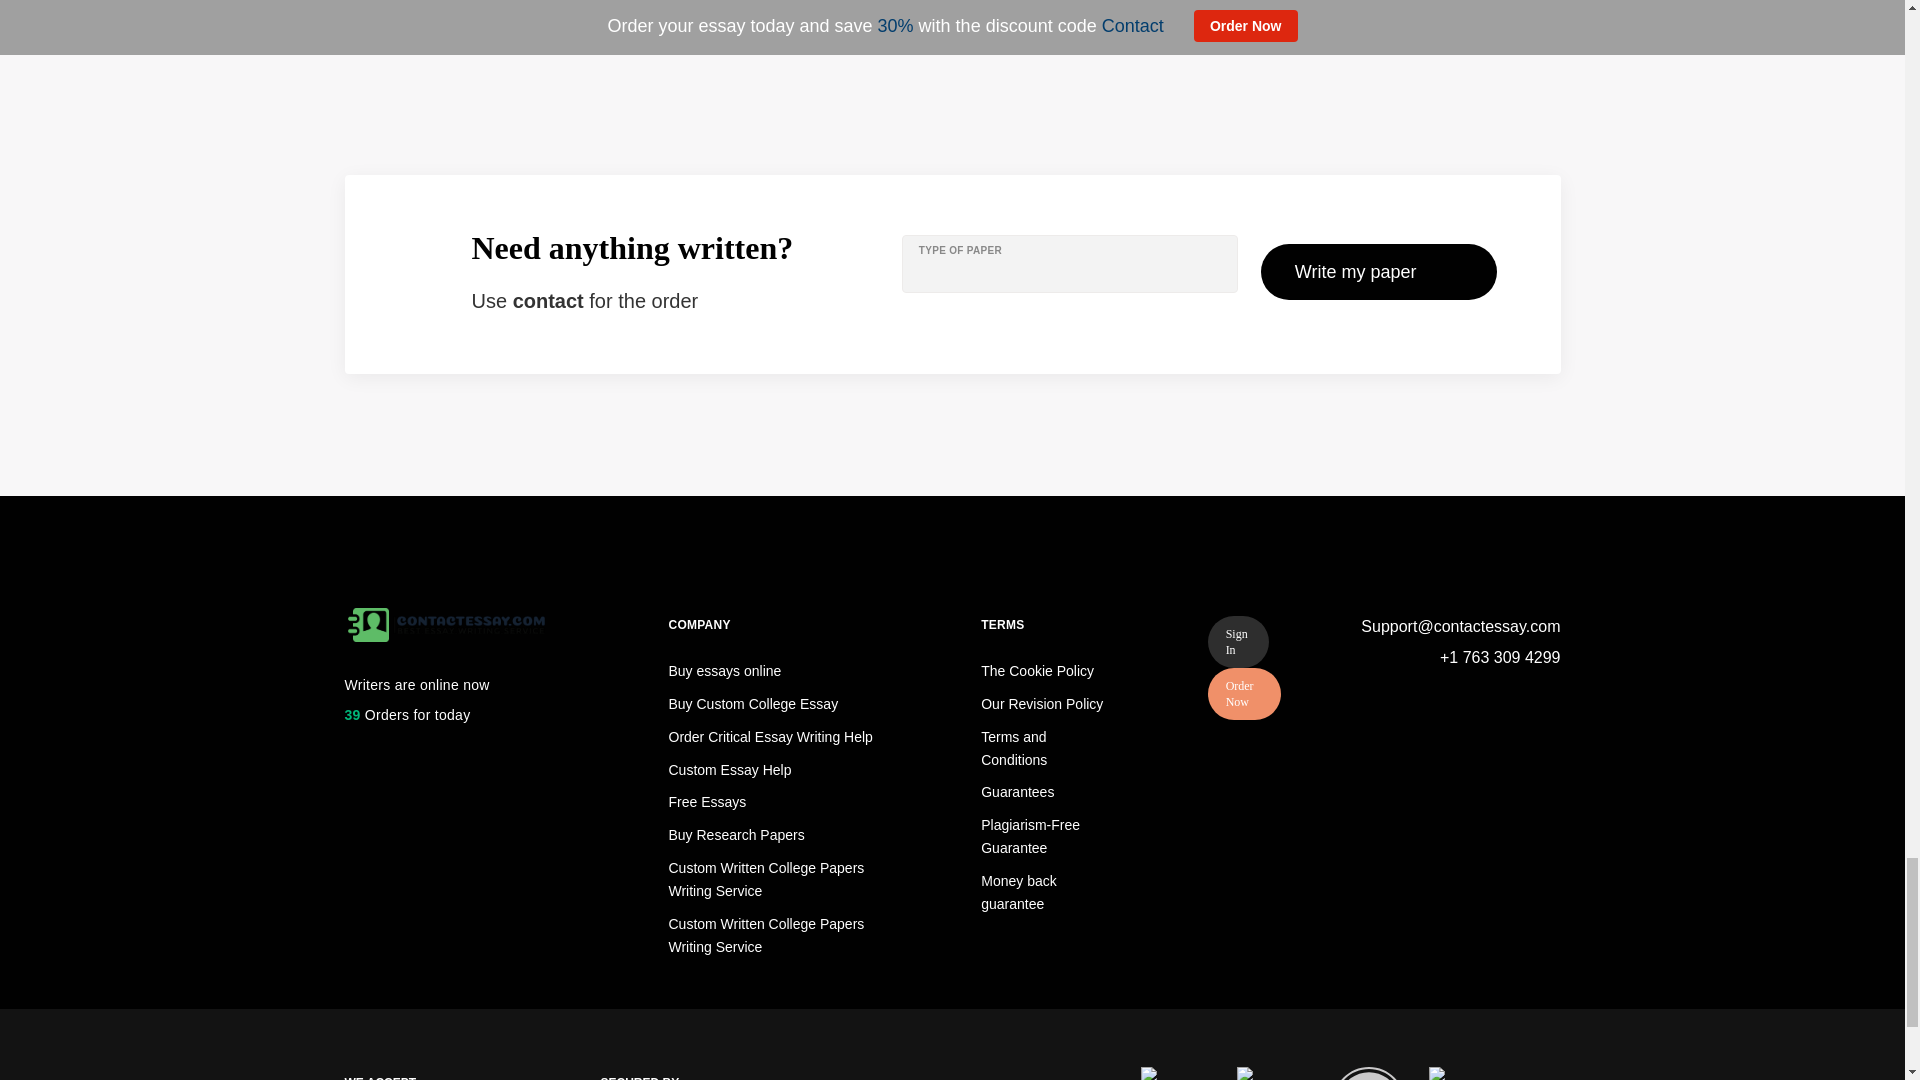  I want to click on Order Critical Essay Writing Help, so click(770, 737).